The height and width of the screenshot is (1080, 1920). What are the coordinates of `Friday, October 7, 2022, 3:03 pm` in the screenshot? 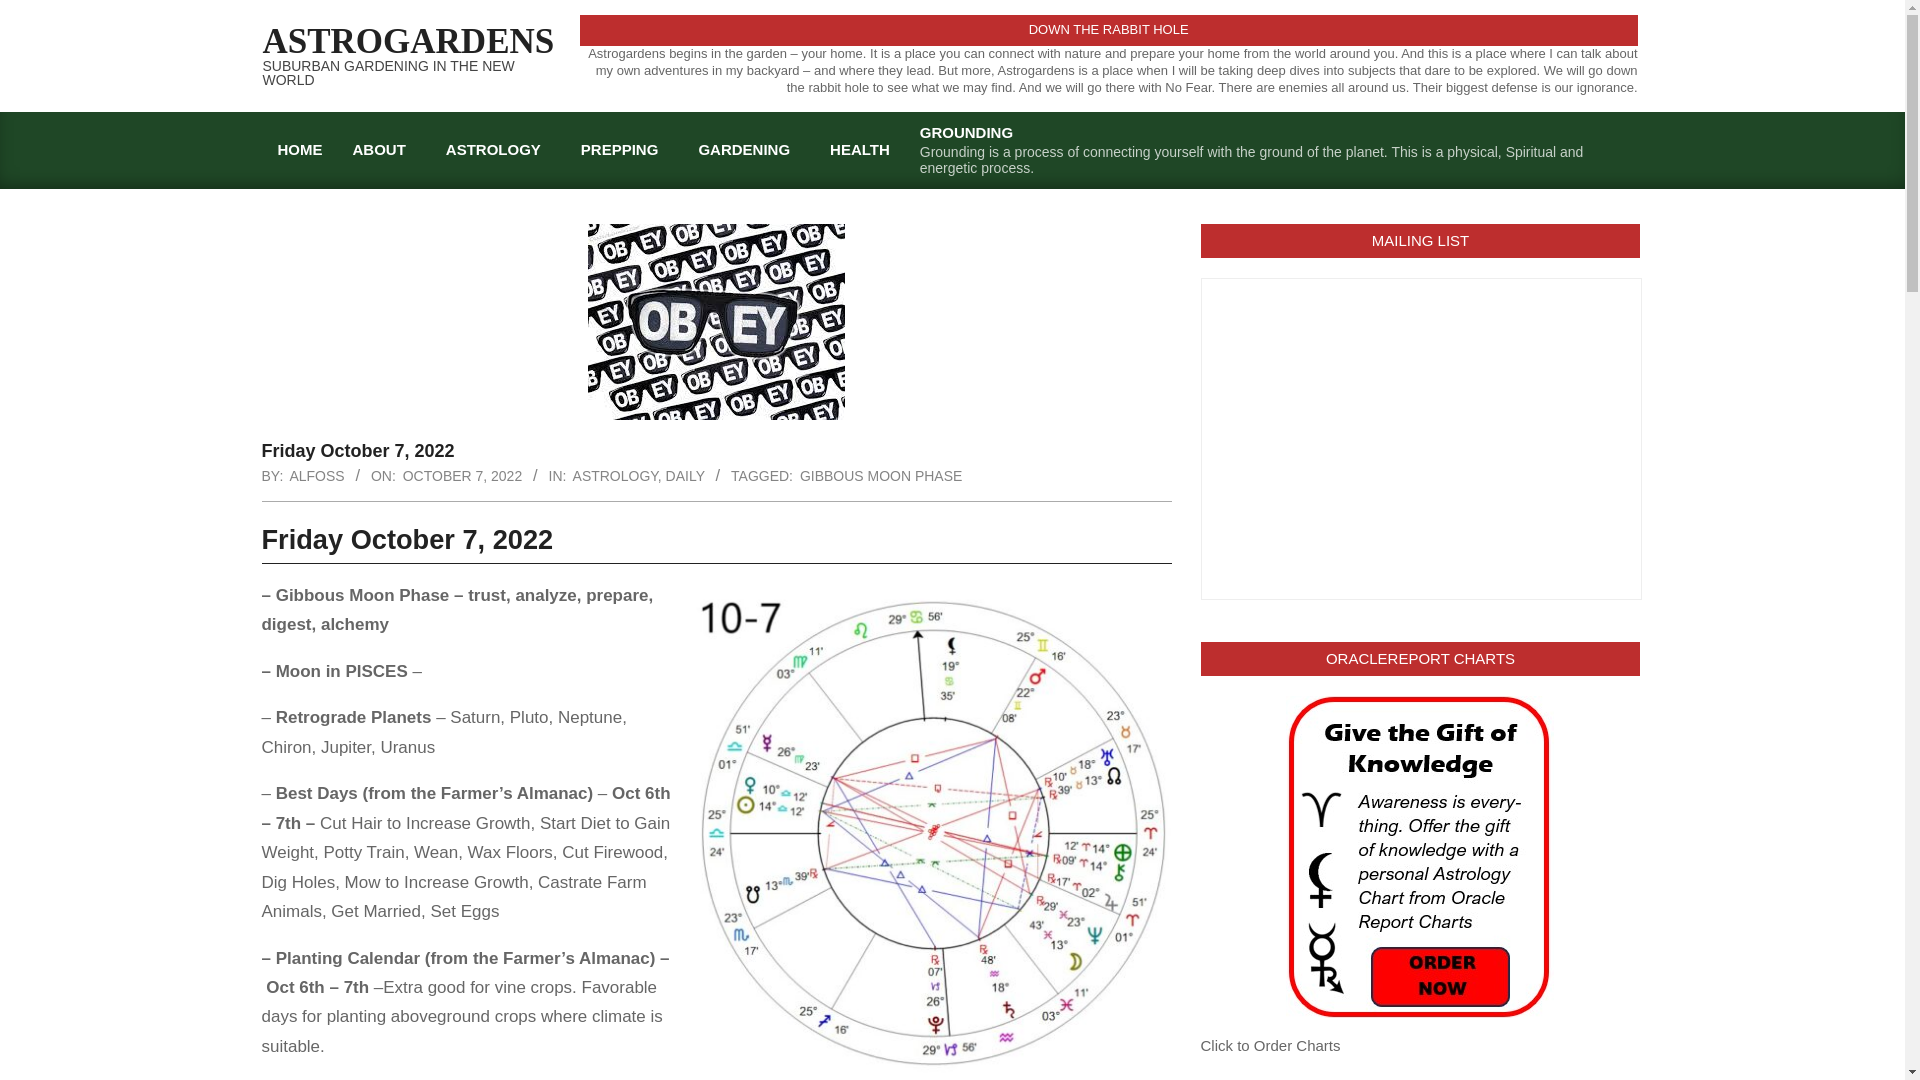 It's located at (462, 475).